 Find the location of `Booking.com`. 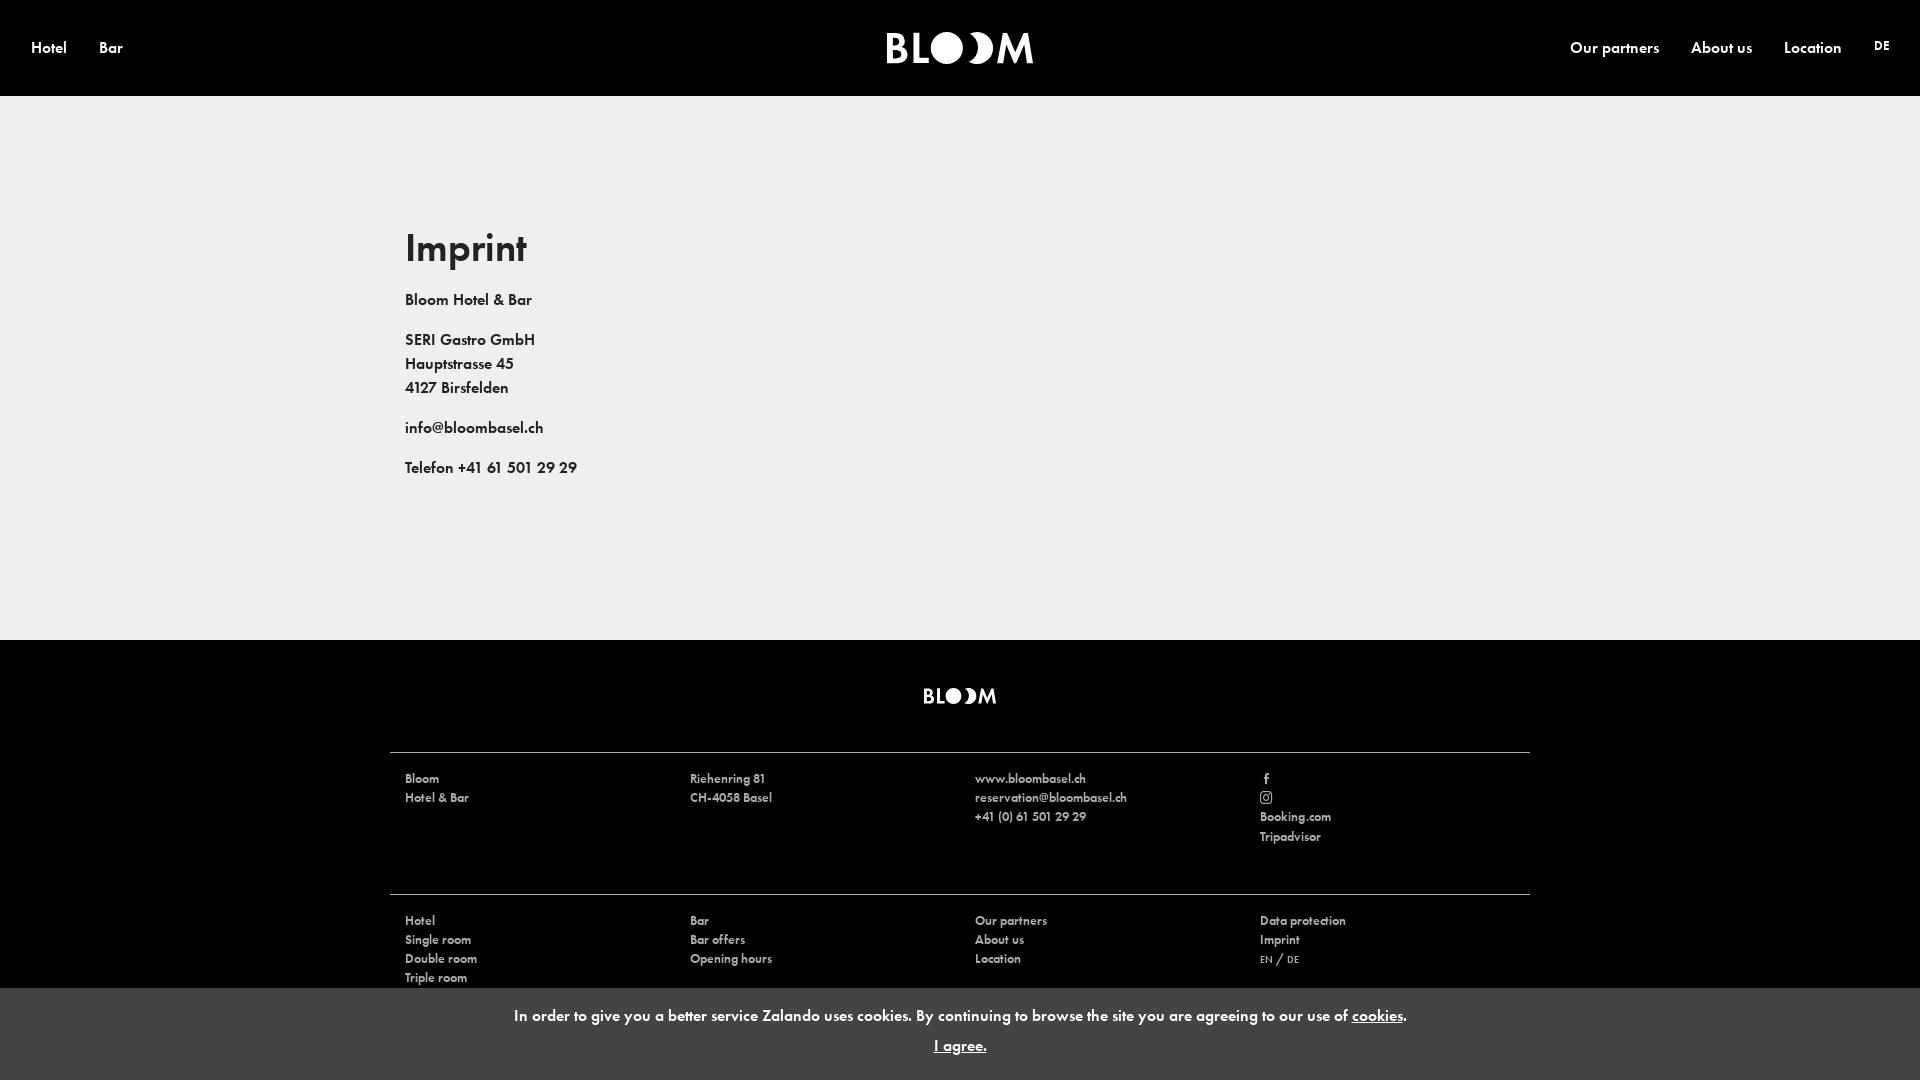

Booking.com is located at coordinates (1296, 816).